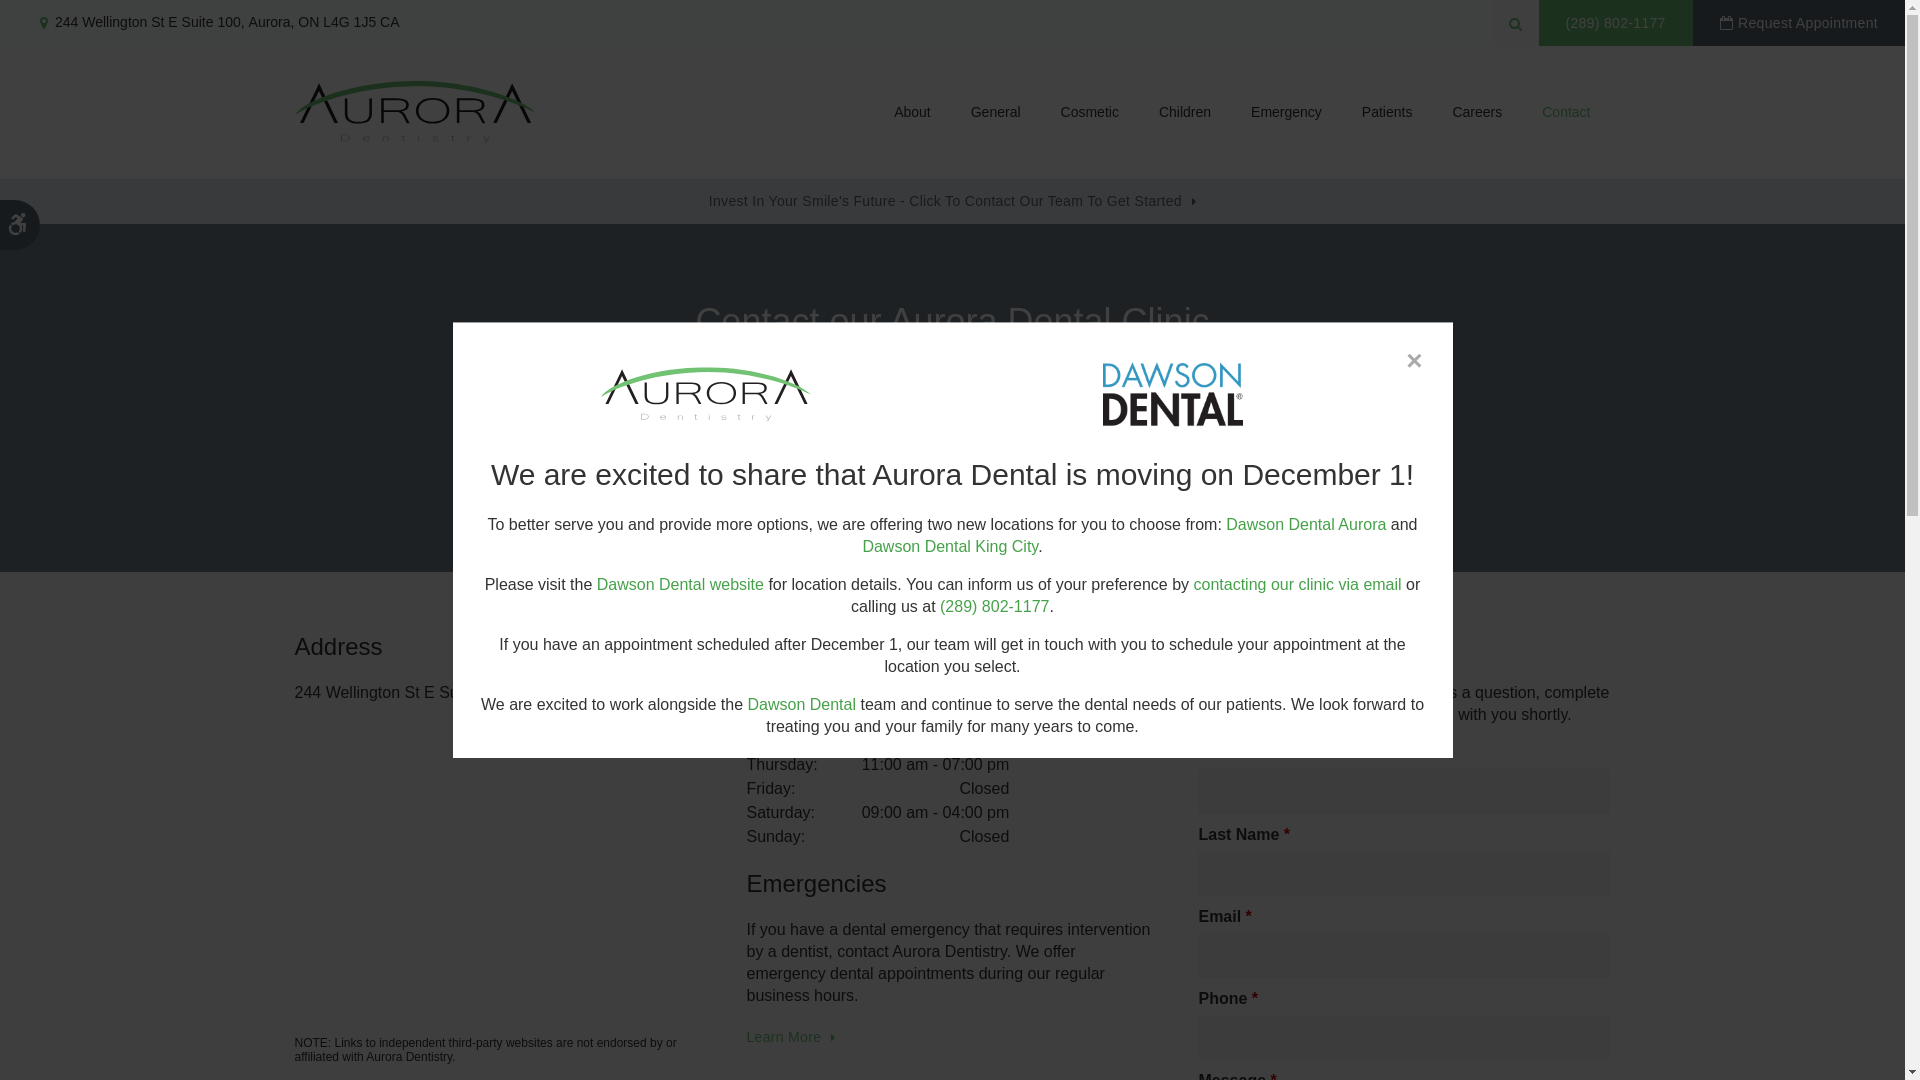 The width and height of the screenshot is (1920, 1080). Describe the element at coordinates (1615, 23) in the screenshot. I see `(289) 802-1177` at that location.